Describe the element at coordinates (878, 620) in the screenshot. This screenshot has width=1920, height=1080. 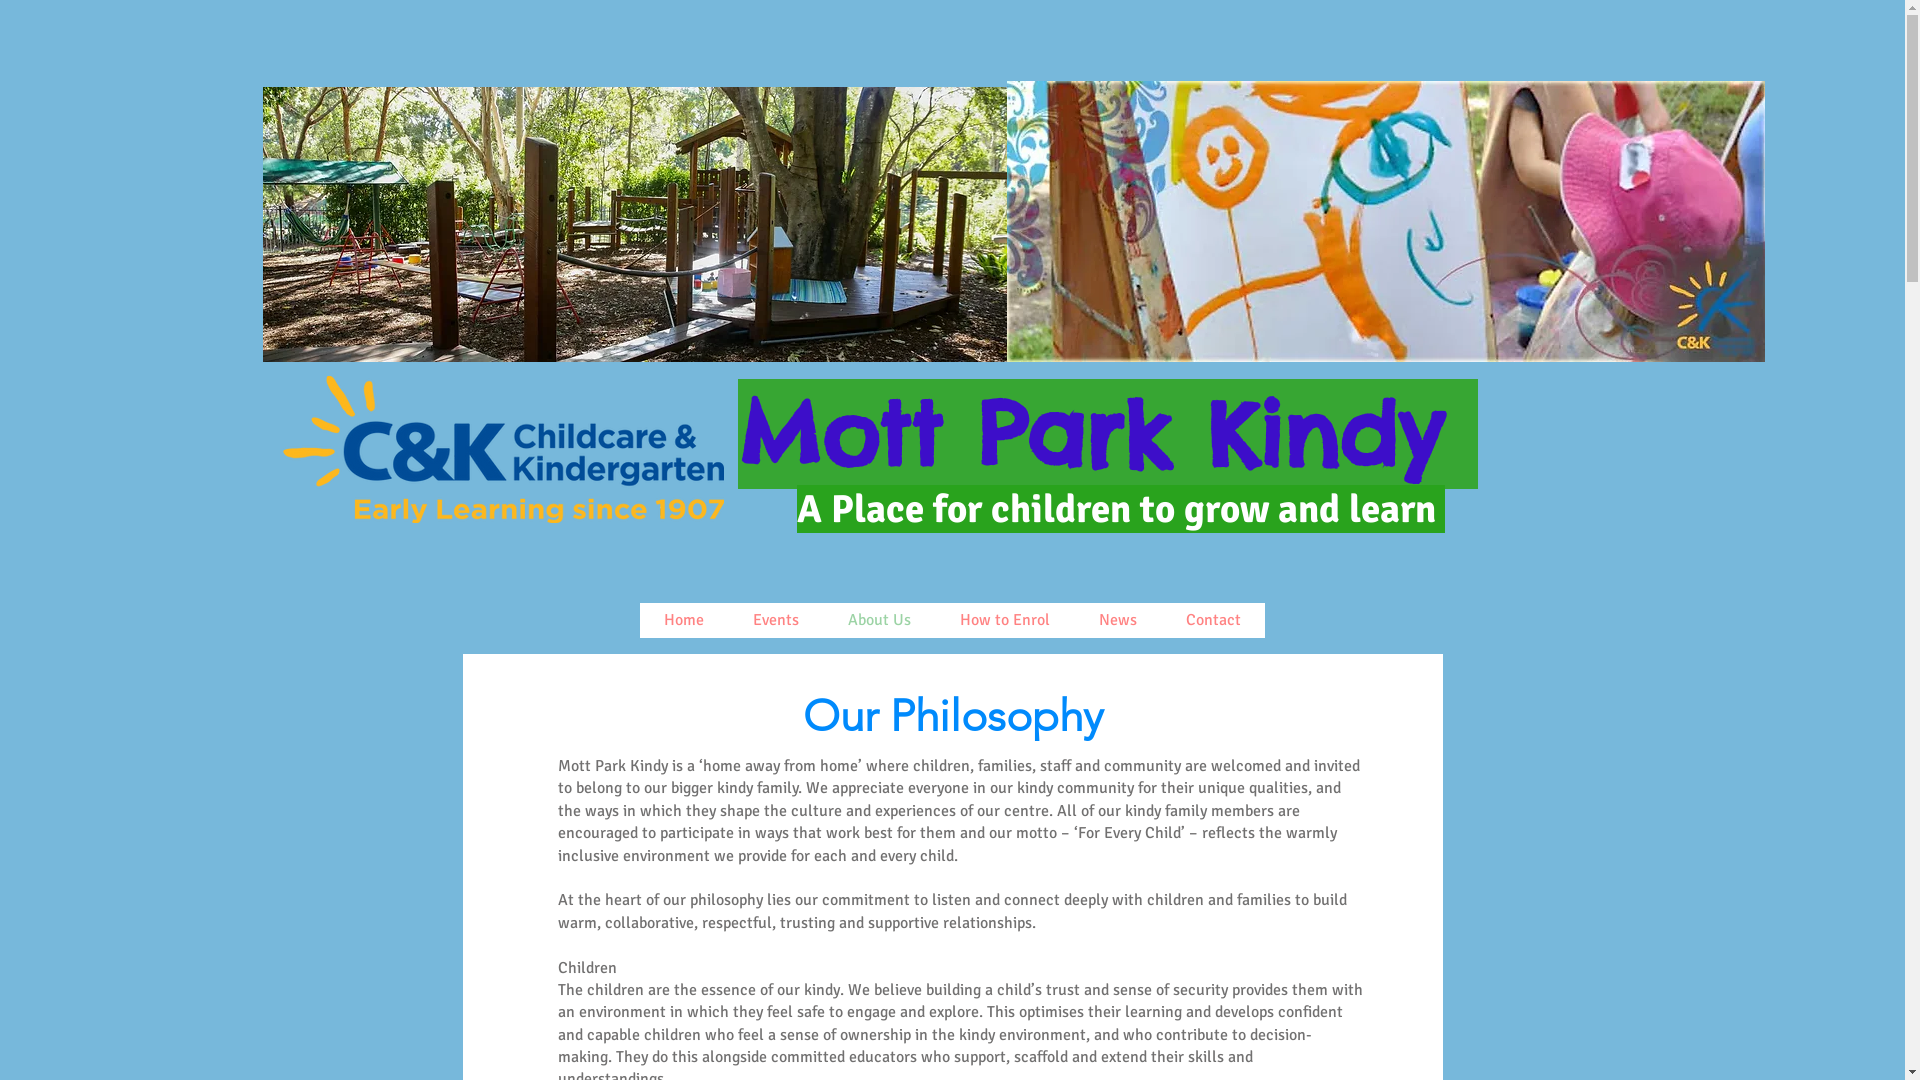
I see `About Us` at that location.